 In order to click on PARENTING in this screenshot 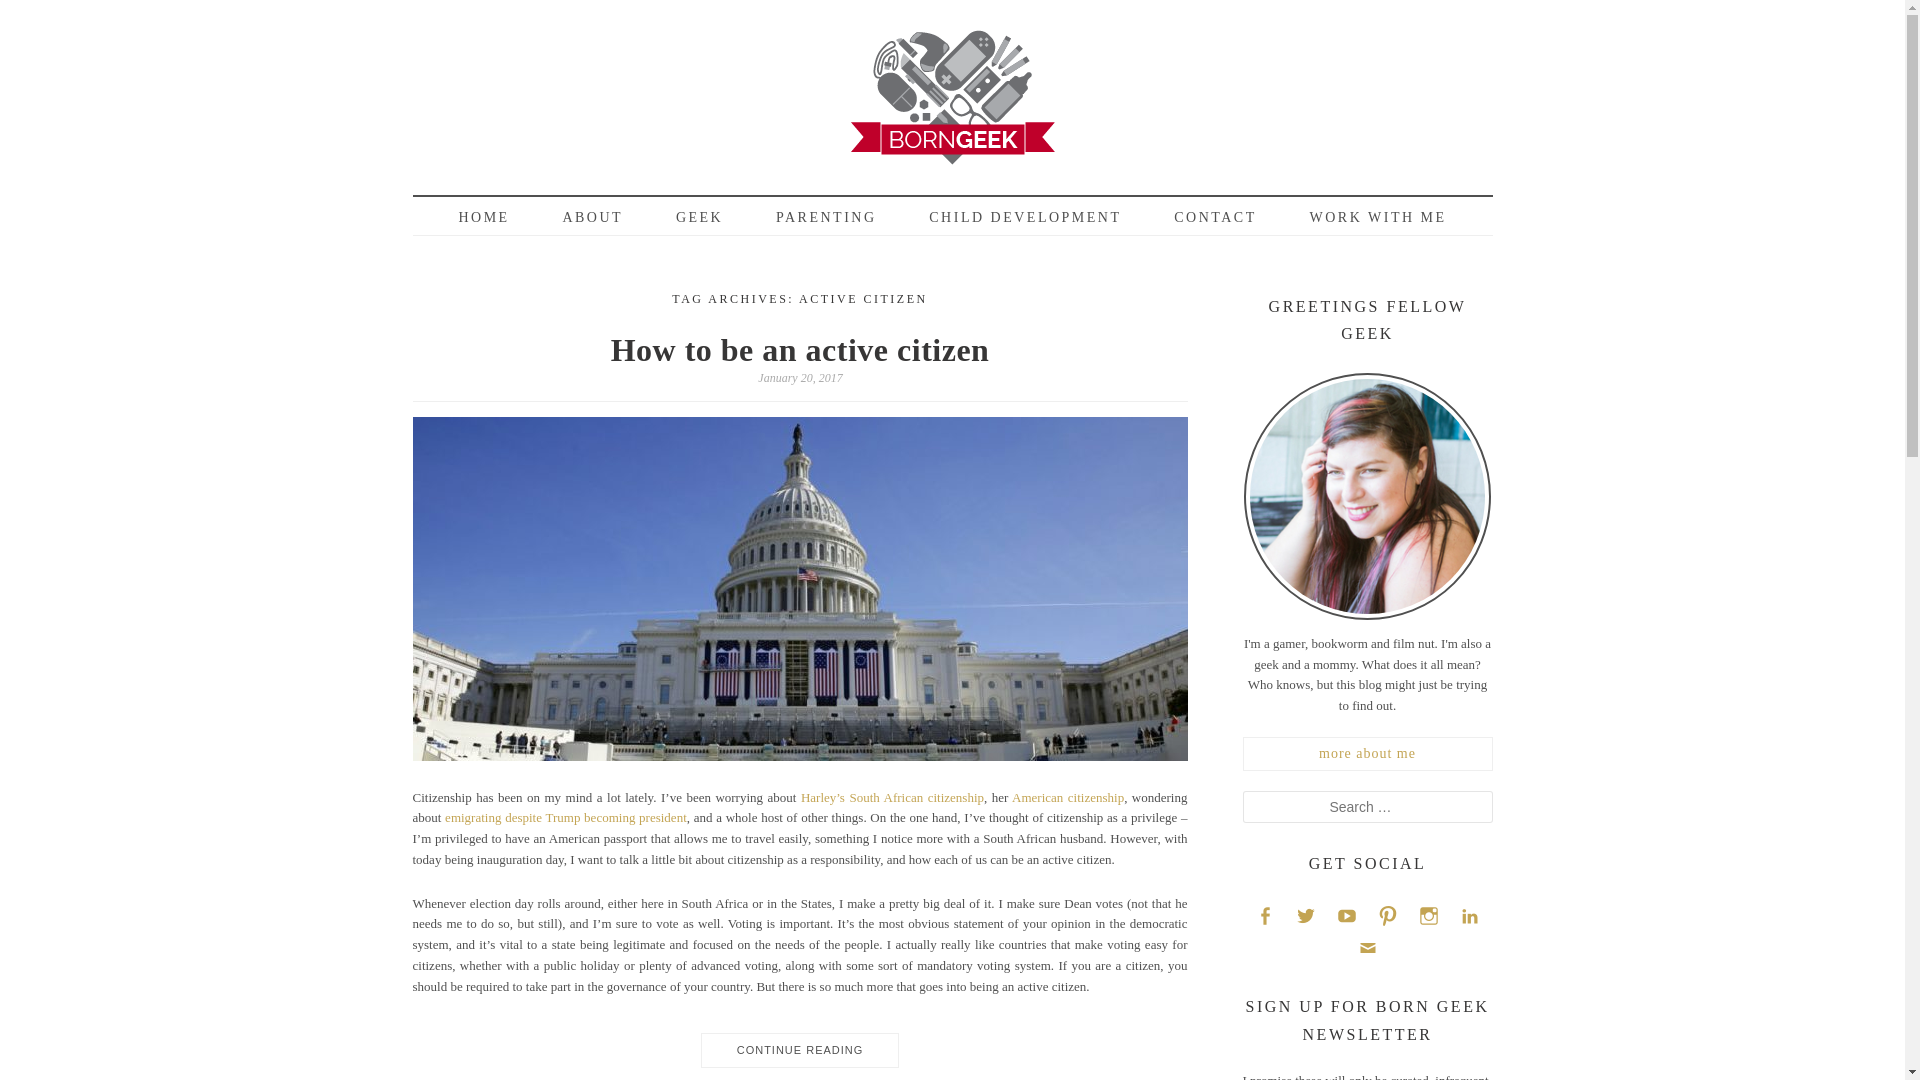, I will do `click(826, 217)`.